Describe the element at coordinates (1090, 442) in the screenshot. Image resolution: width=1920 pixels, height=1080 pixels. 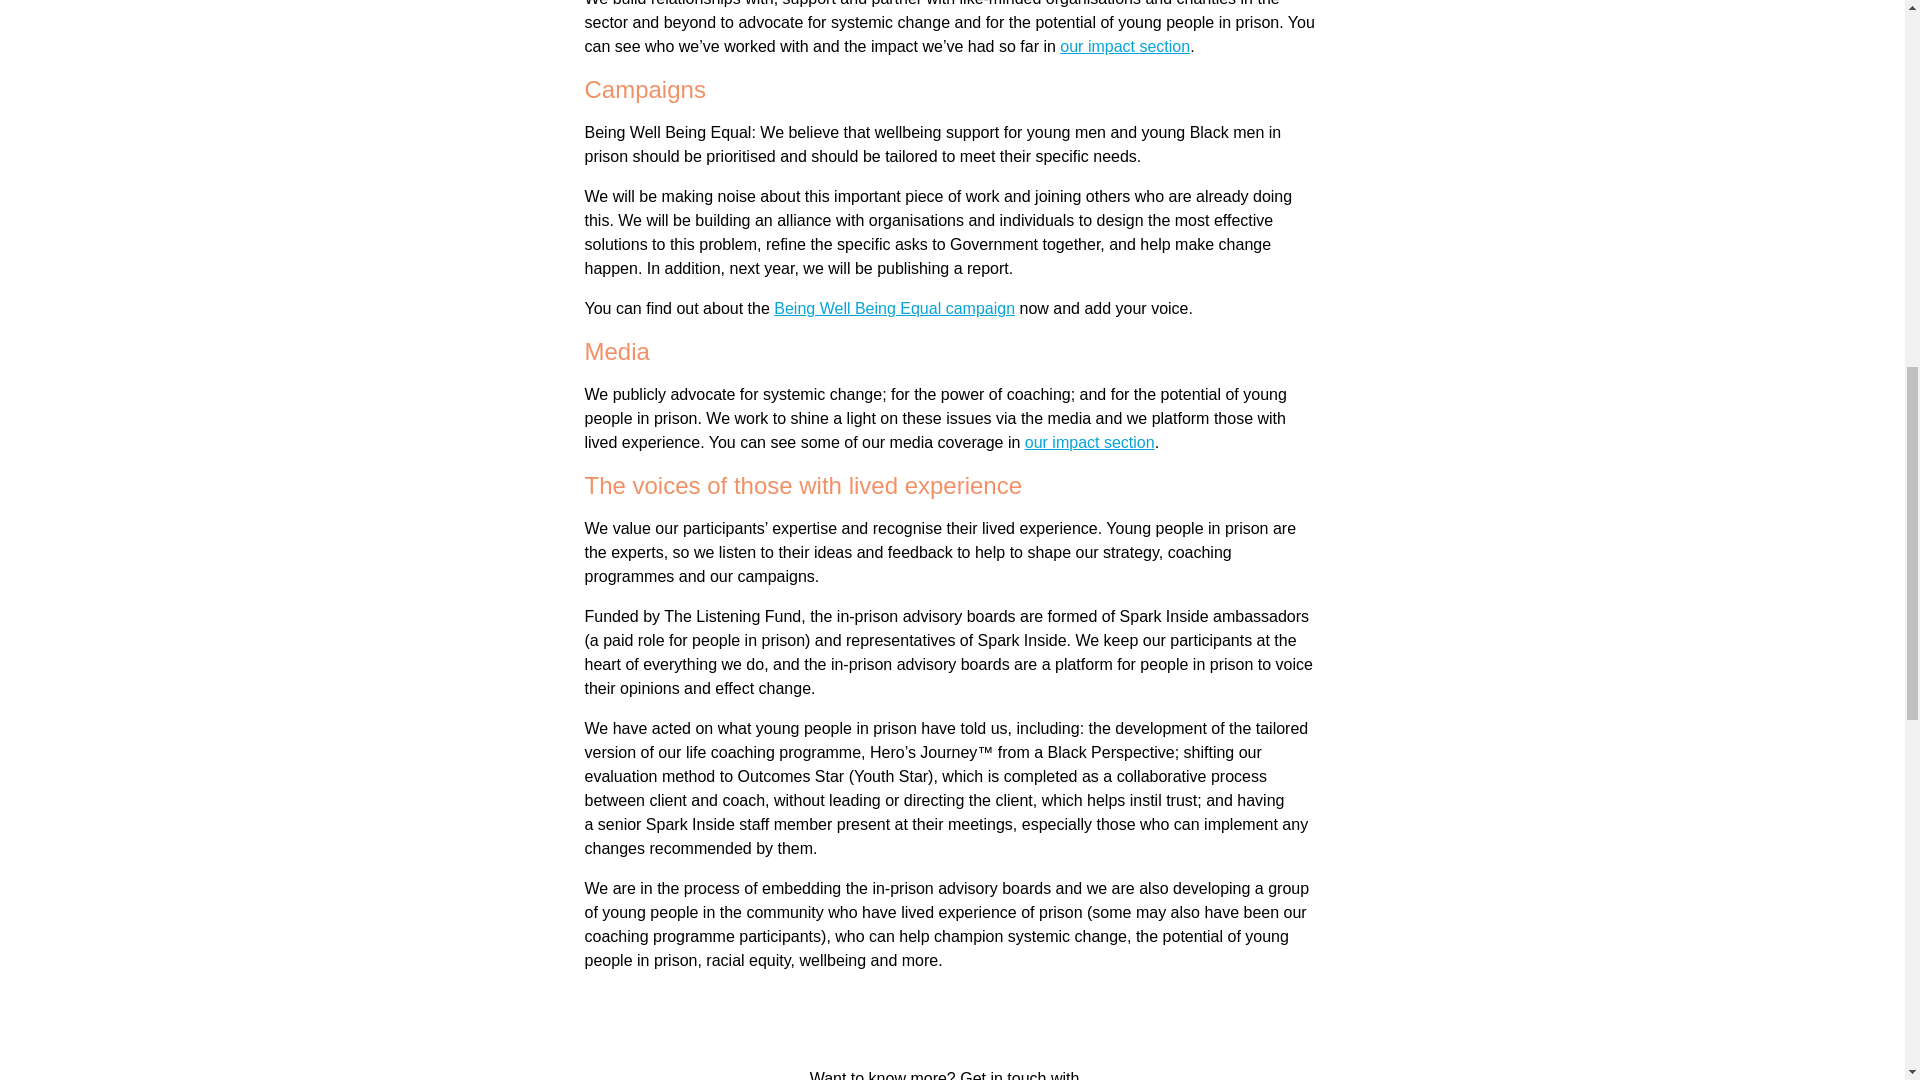
I see `our impact section` at that location.